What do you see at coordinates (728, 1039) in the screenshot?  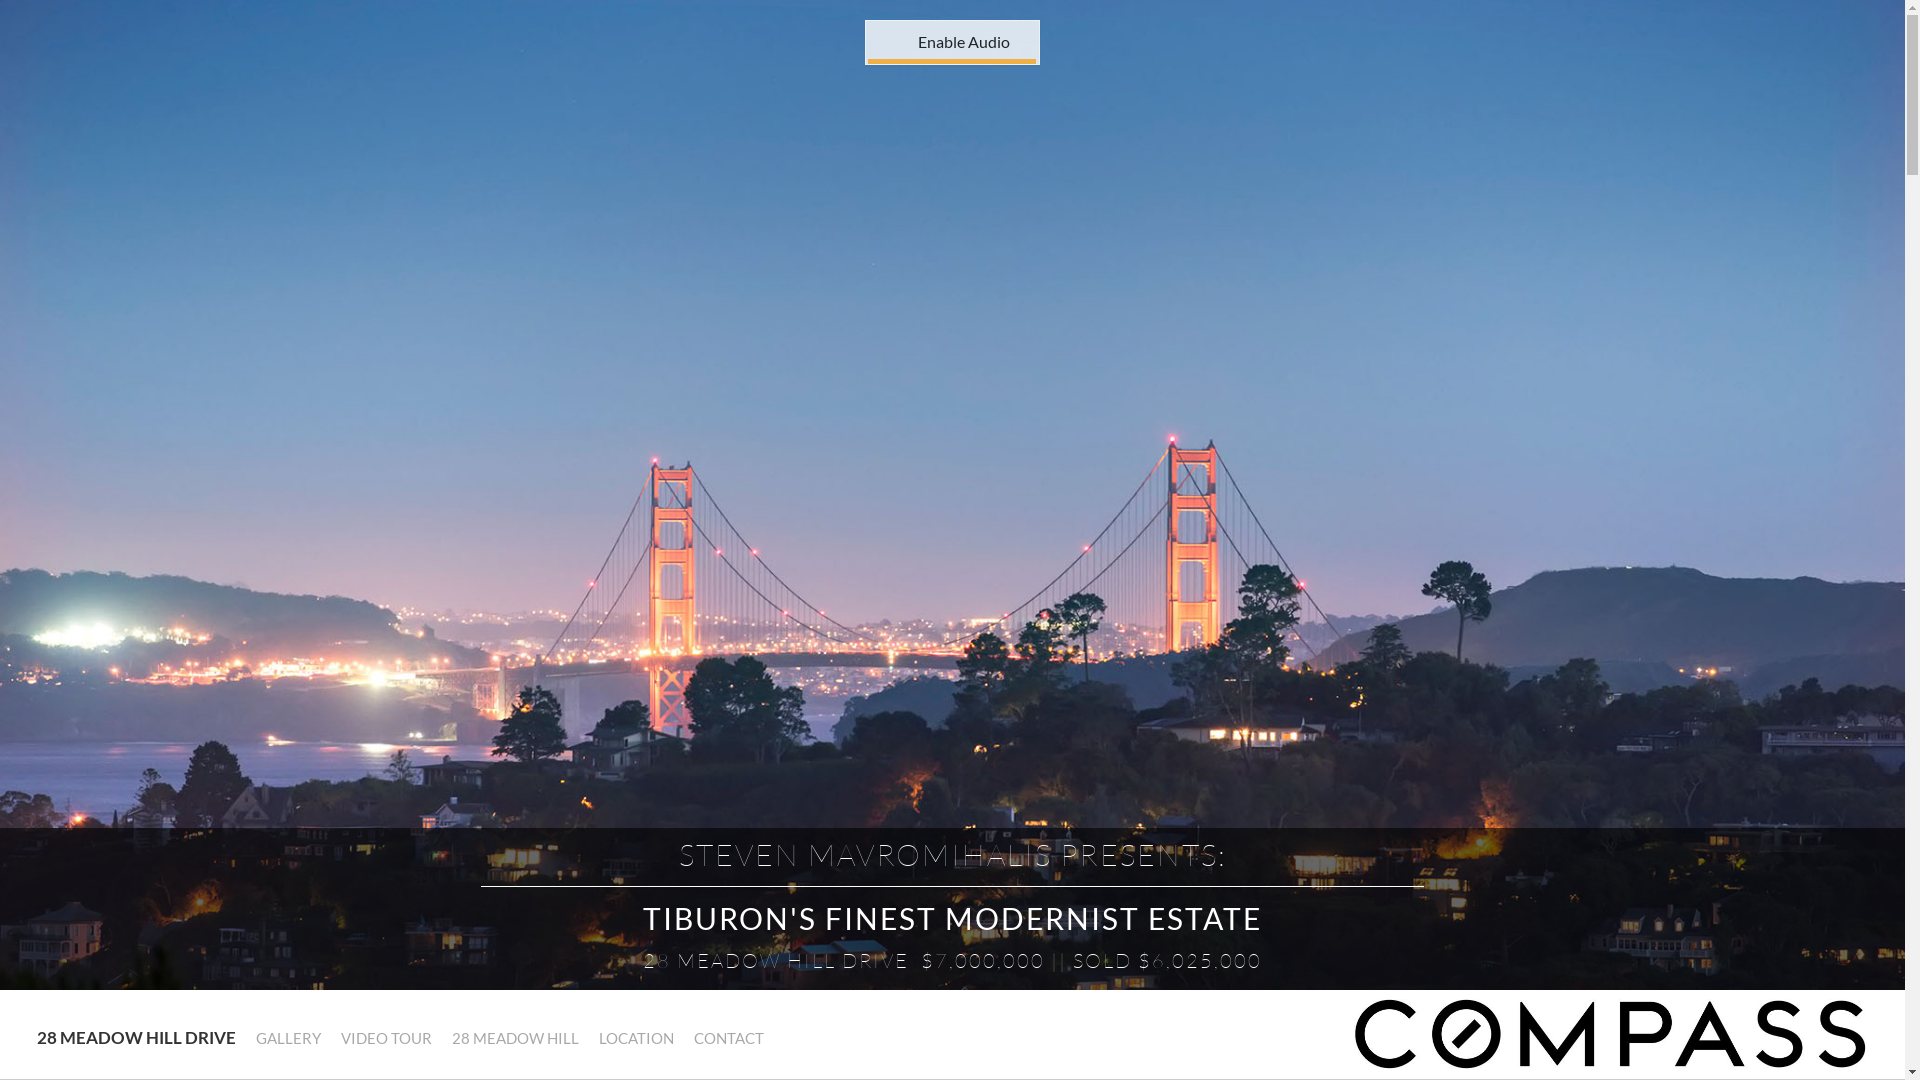 I see `CONTACT` at bounding box center [728, 1039].